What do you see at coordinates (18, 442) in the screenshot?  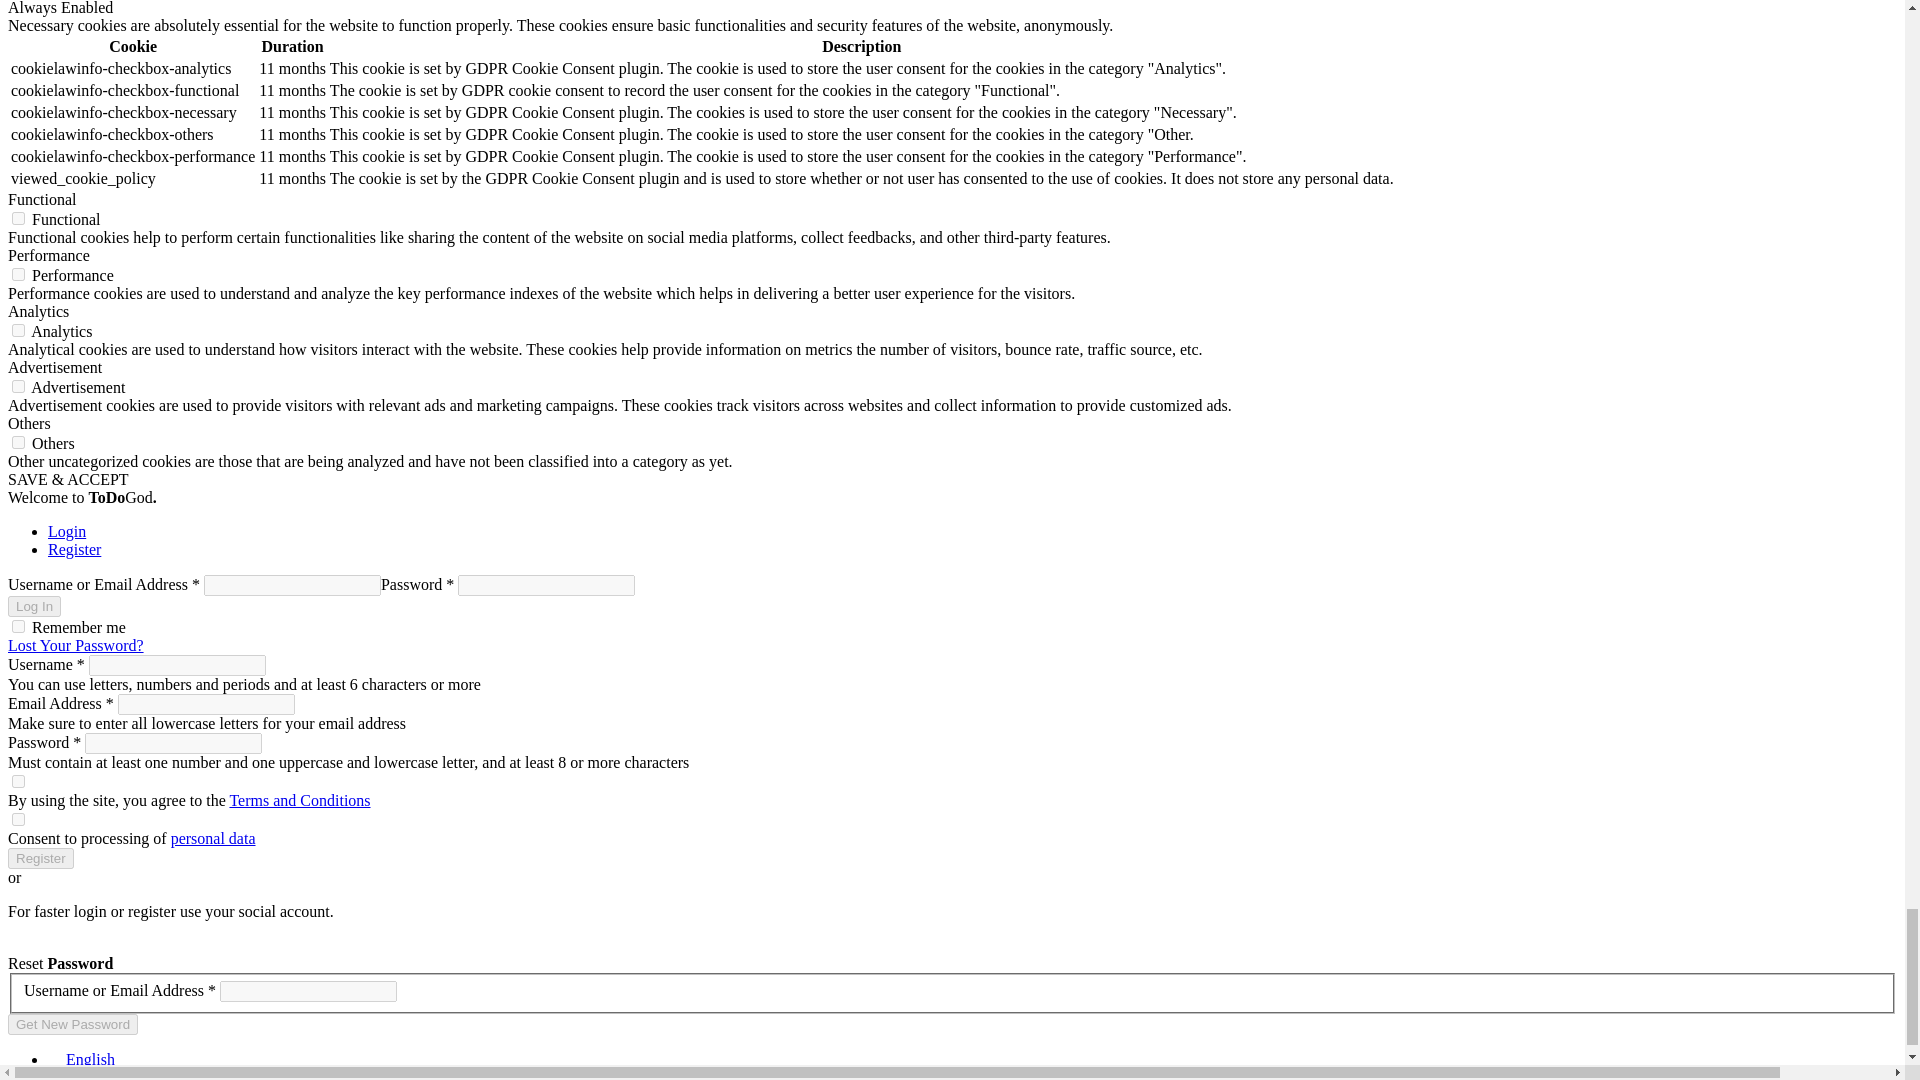 I see `on` at bounding box center [18, 442].